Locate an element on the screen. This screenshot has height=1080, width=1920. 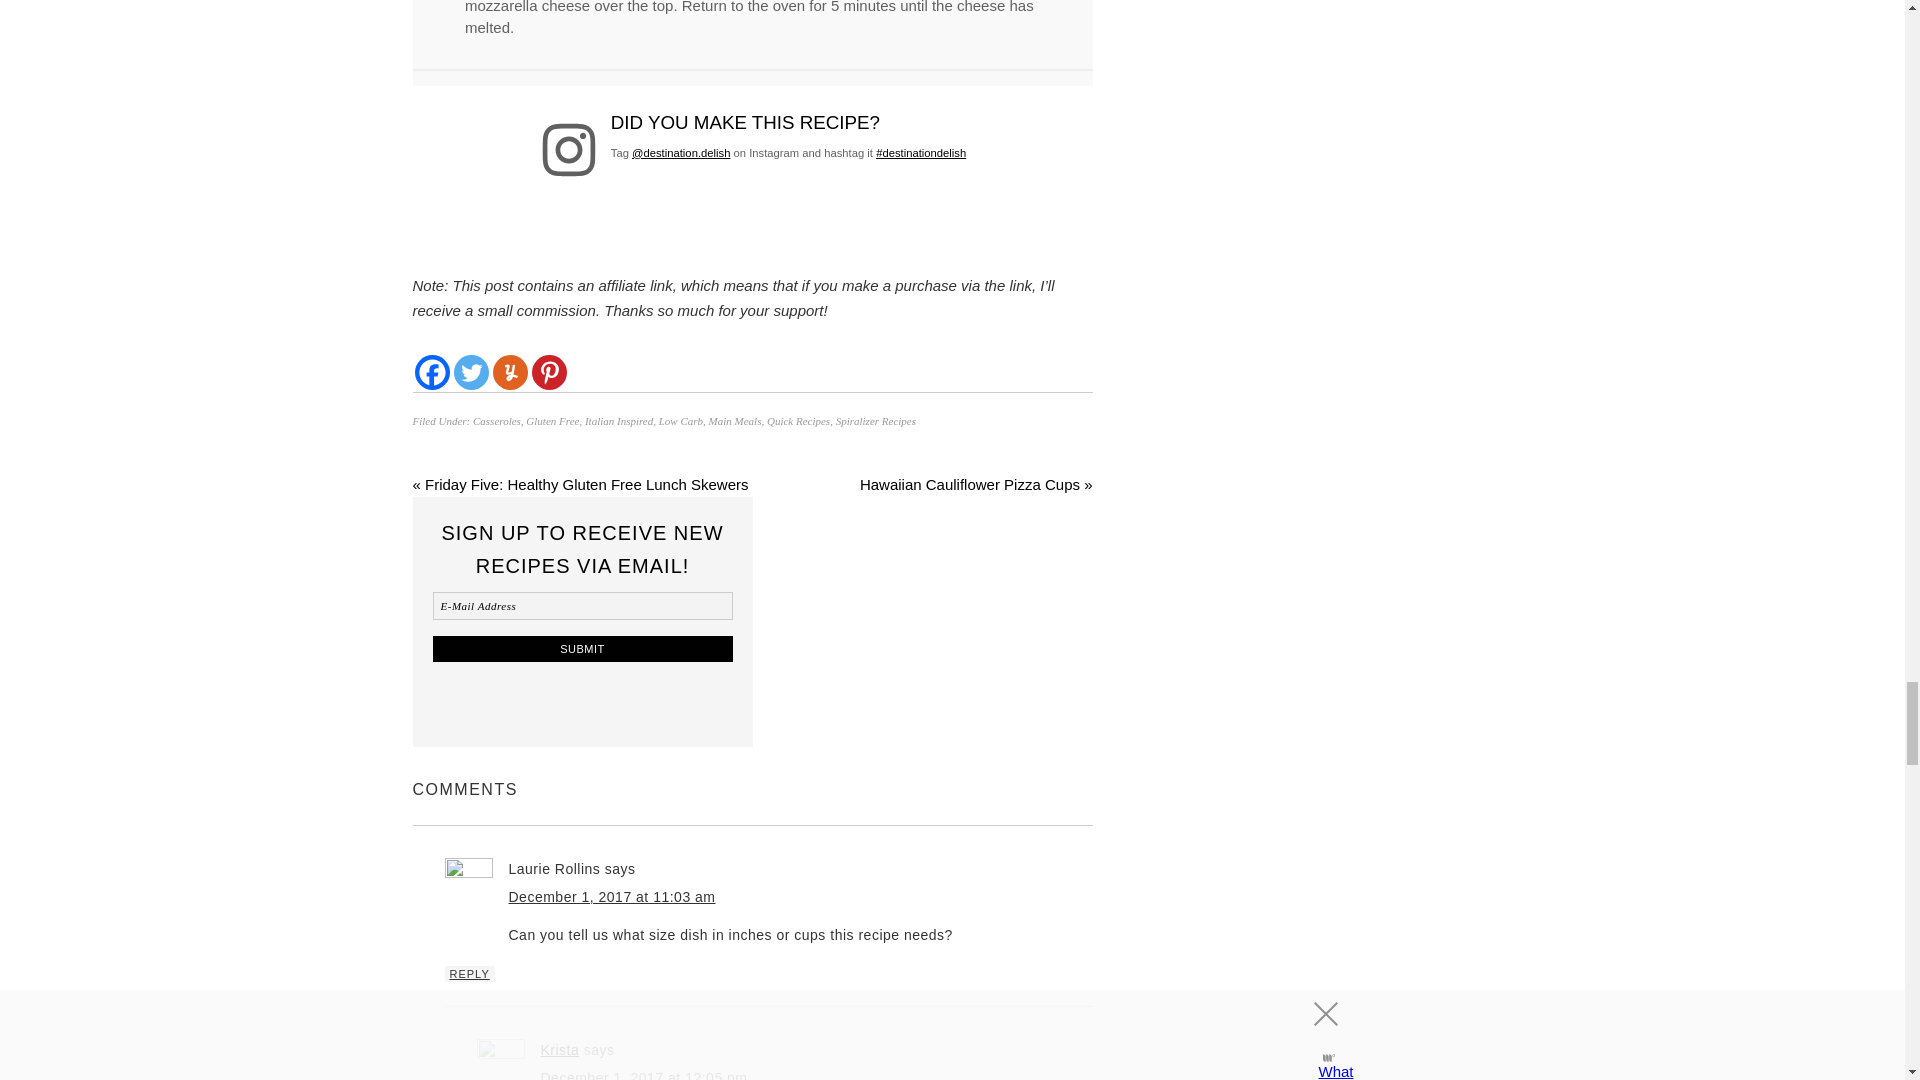
Submit is located at coordinates (582, 649).